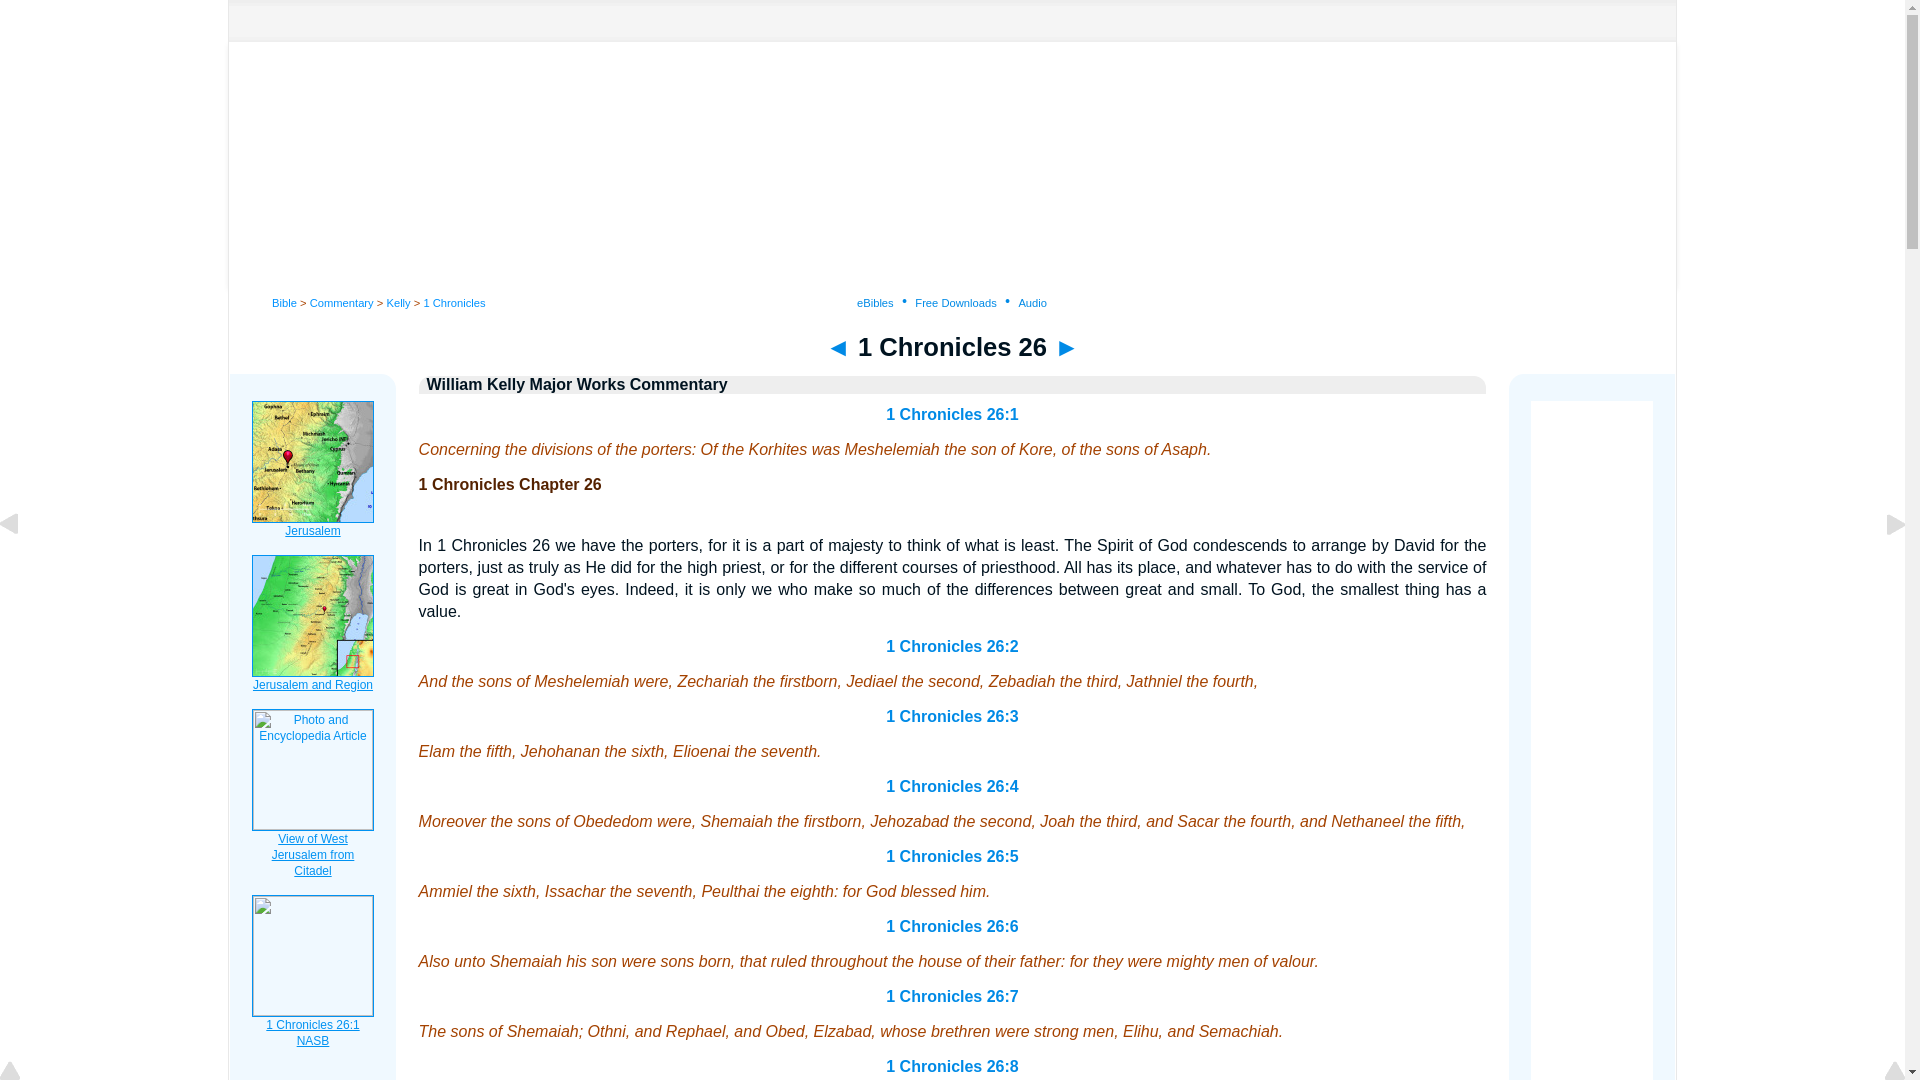 Image resolution: width=1920 pixels, height=1080 pixels. I want to click on 1 Chronicles 26:7, so click(952, 996).